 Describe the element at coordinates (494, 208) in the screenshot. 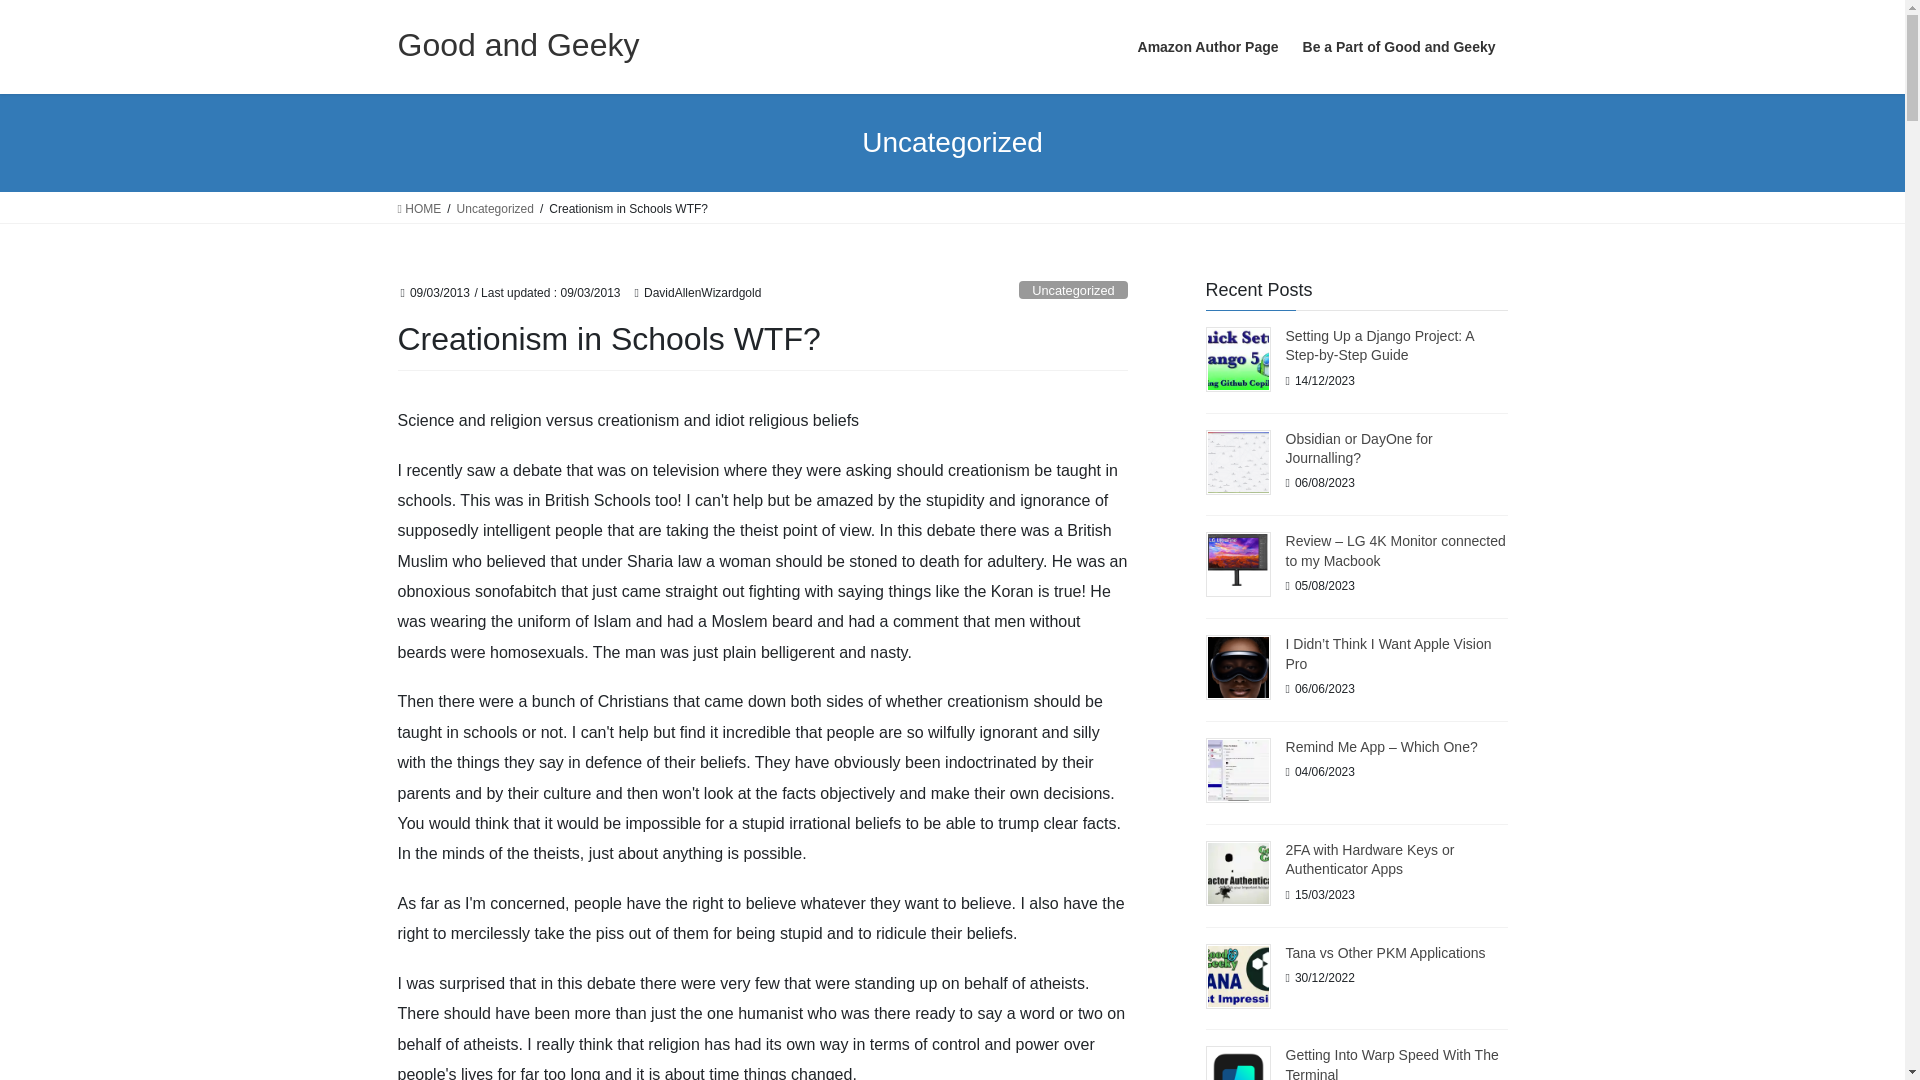

I see `Uncategorized` at that location.